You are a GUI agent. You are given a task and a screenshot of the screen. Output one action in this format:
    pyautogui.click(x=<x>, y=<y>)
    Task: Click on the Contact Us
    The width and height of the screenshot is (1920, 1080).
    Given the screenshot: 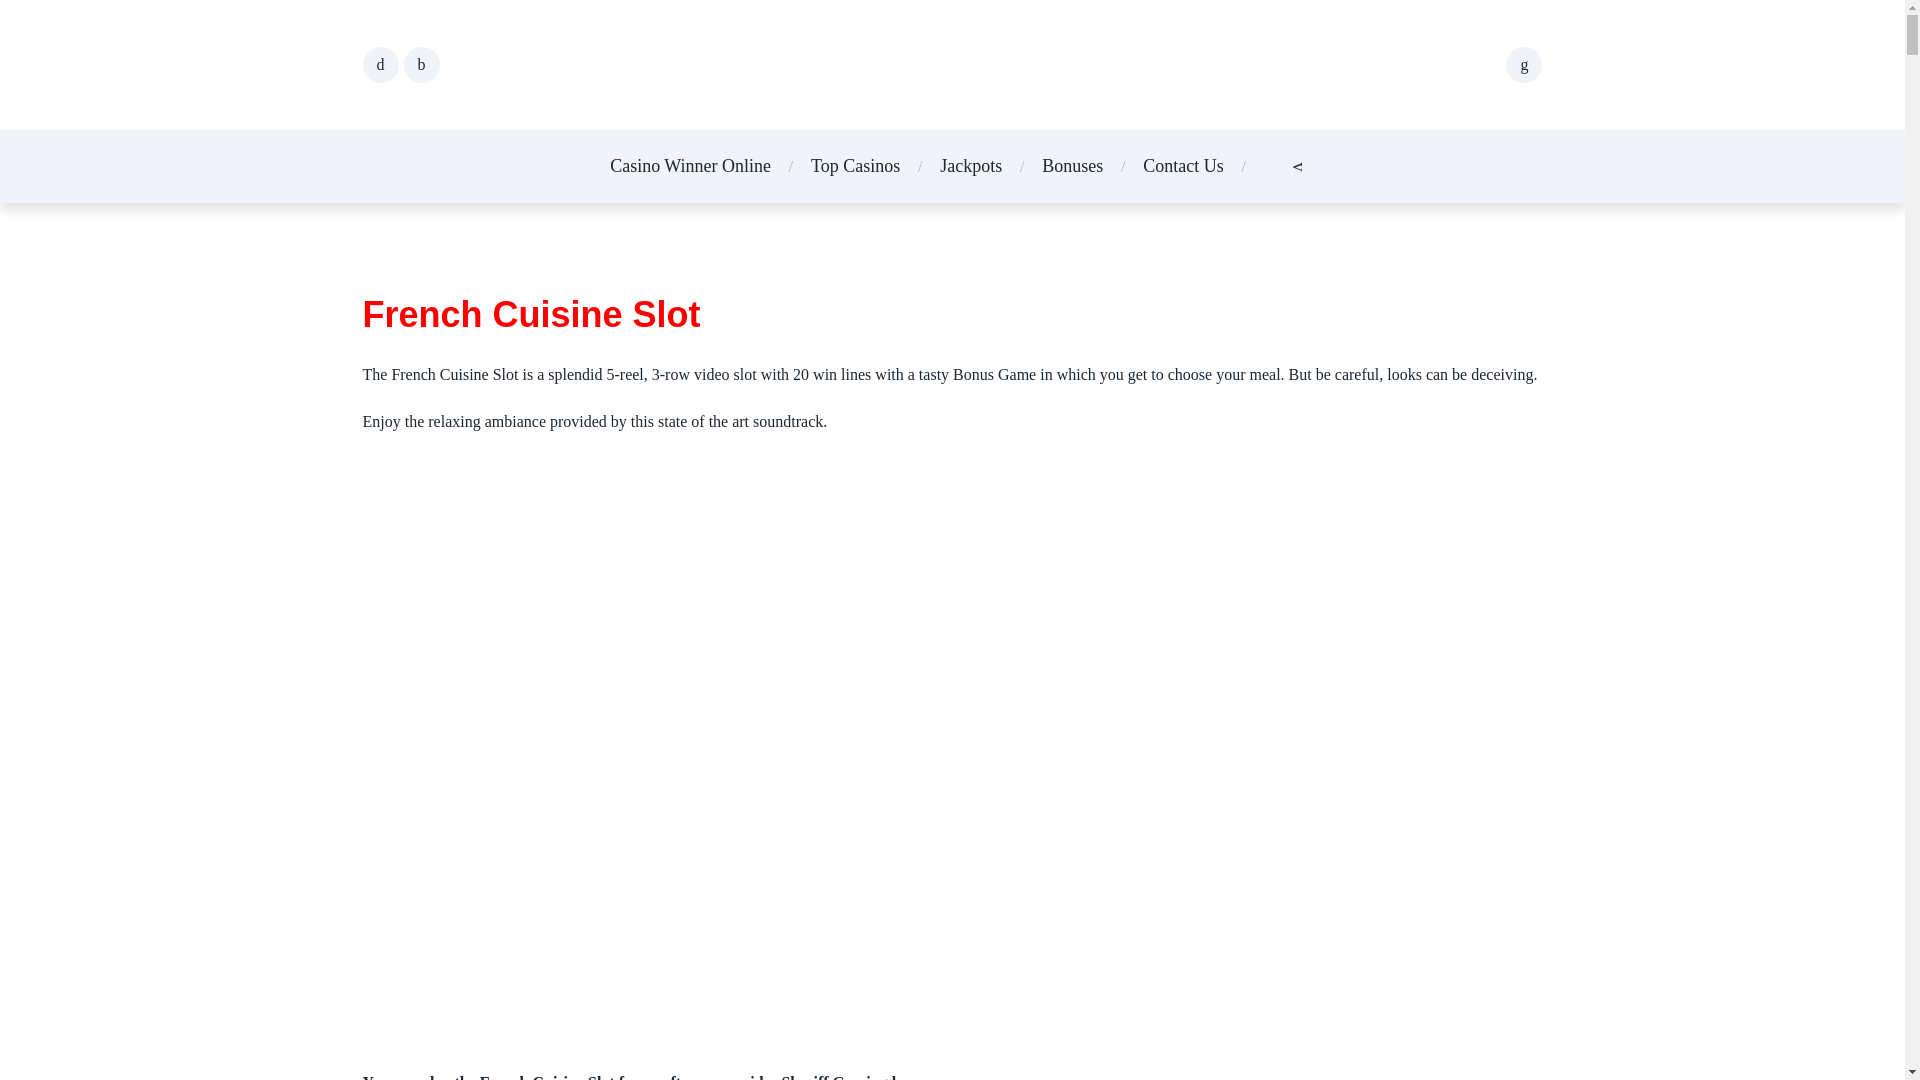 What is the action you would take?
    pyautogui.click(x=1183, y=132)
    